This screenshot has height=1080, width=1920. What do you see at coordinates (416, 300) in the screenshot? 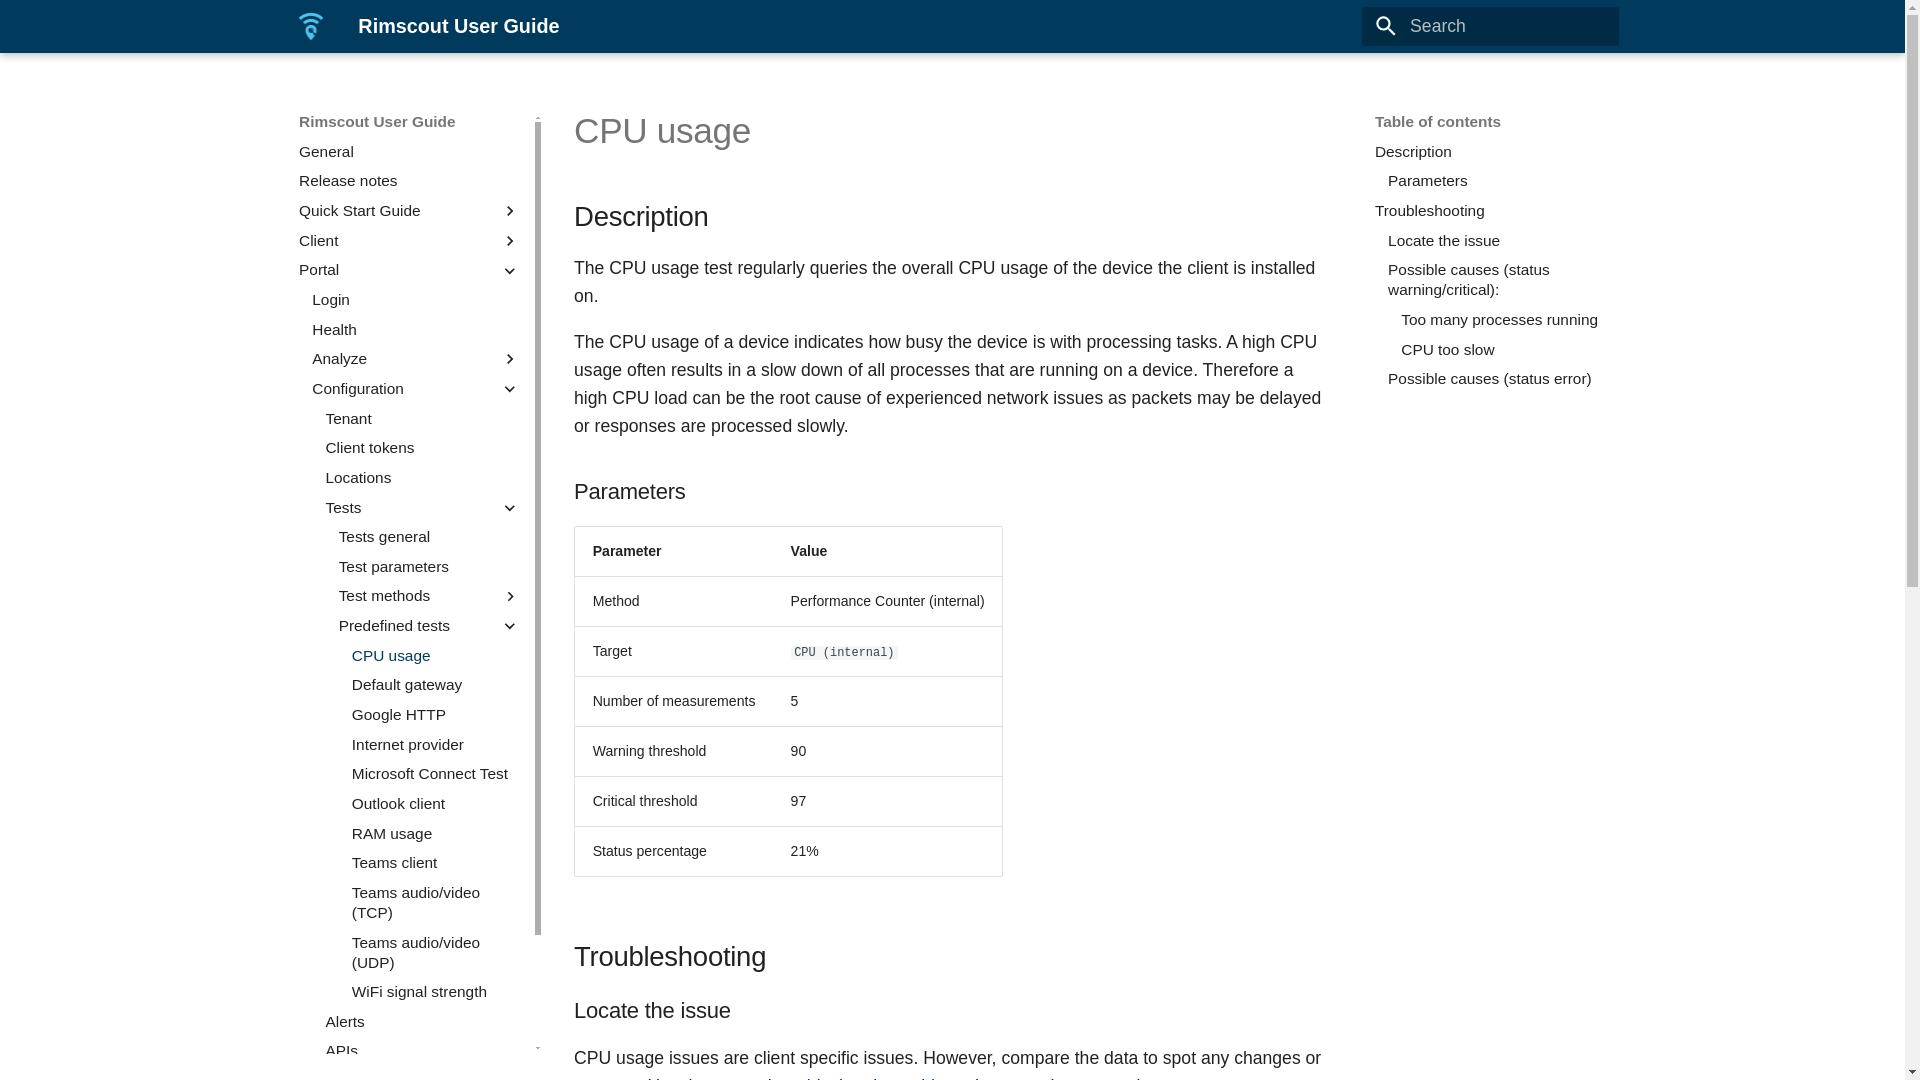
I see `Login` at bounding box center [416, 300].